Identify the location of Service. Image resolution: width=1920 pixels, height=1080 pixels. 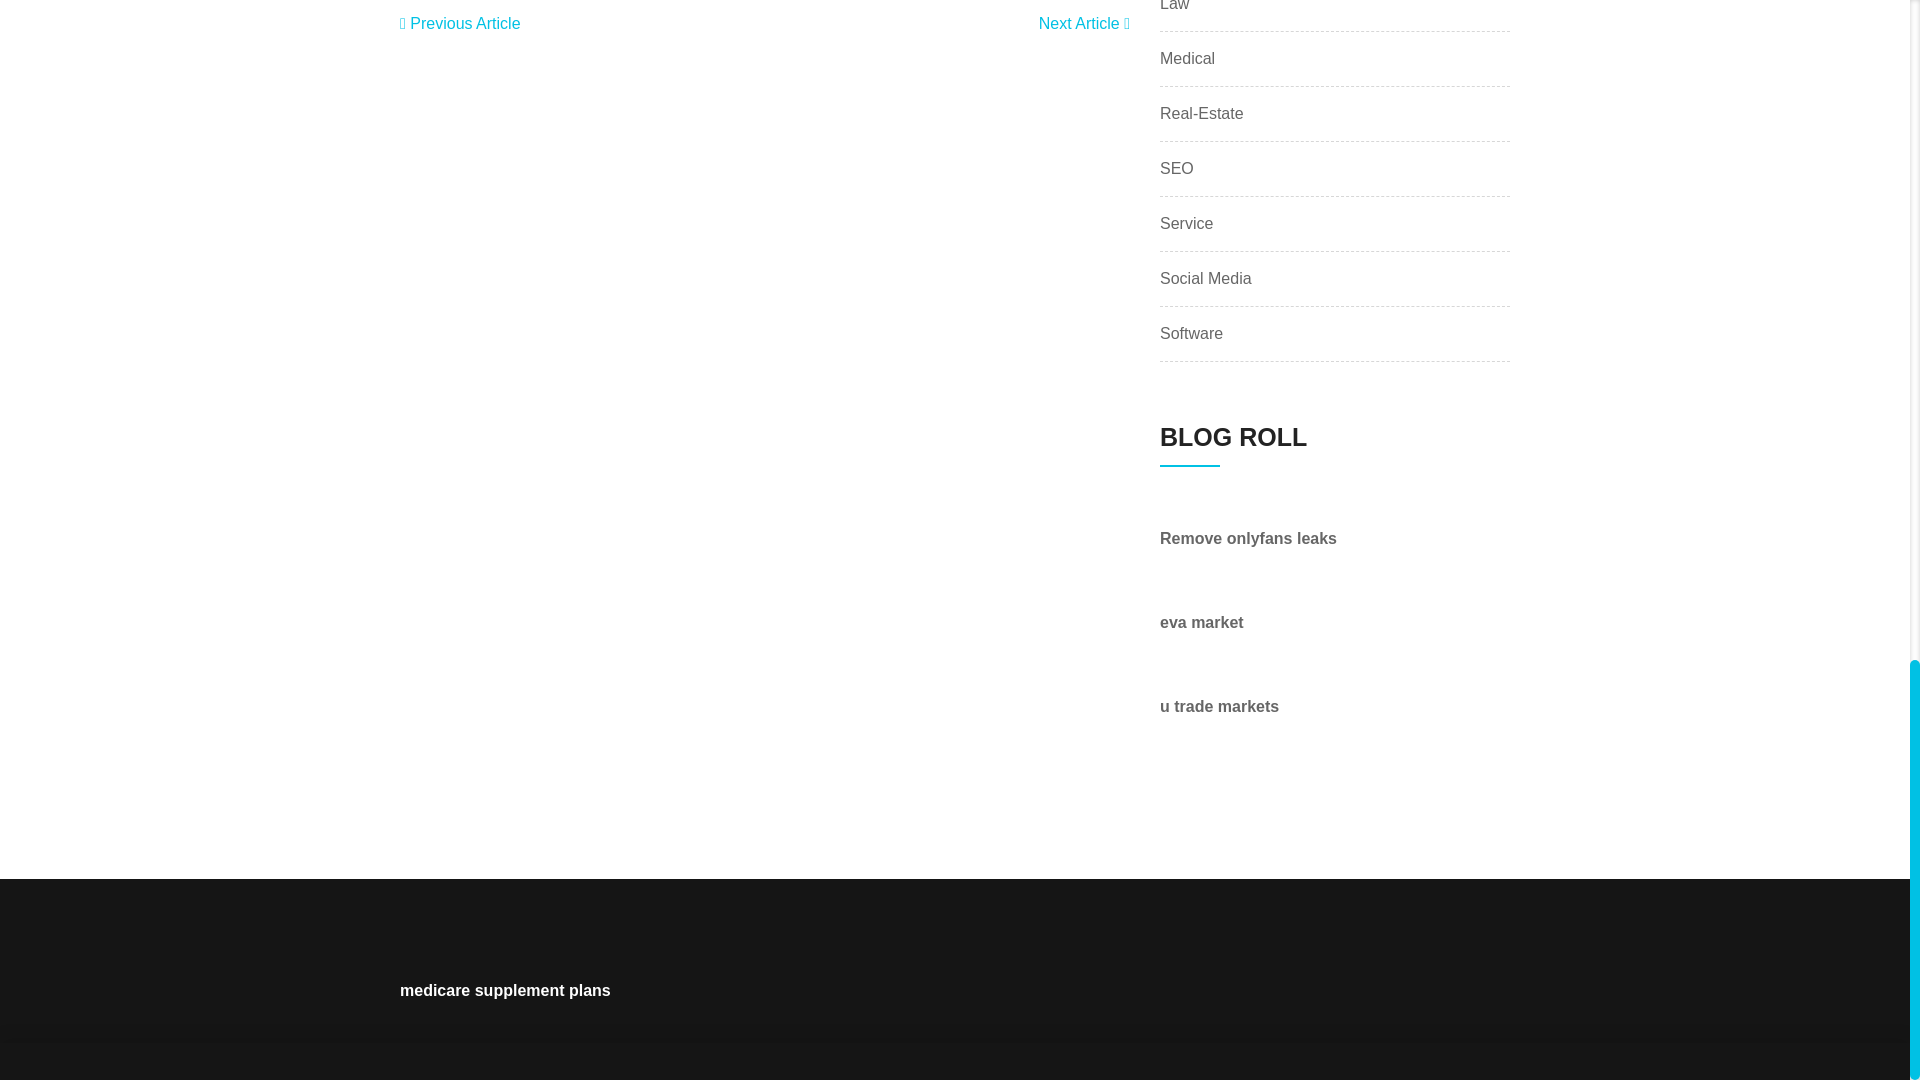
(1186, 224).